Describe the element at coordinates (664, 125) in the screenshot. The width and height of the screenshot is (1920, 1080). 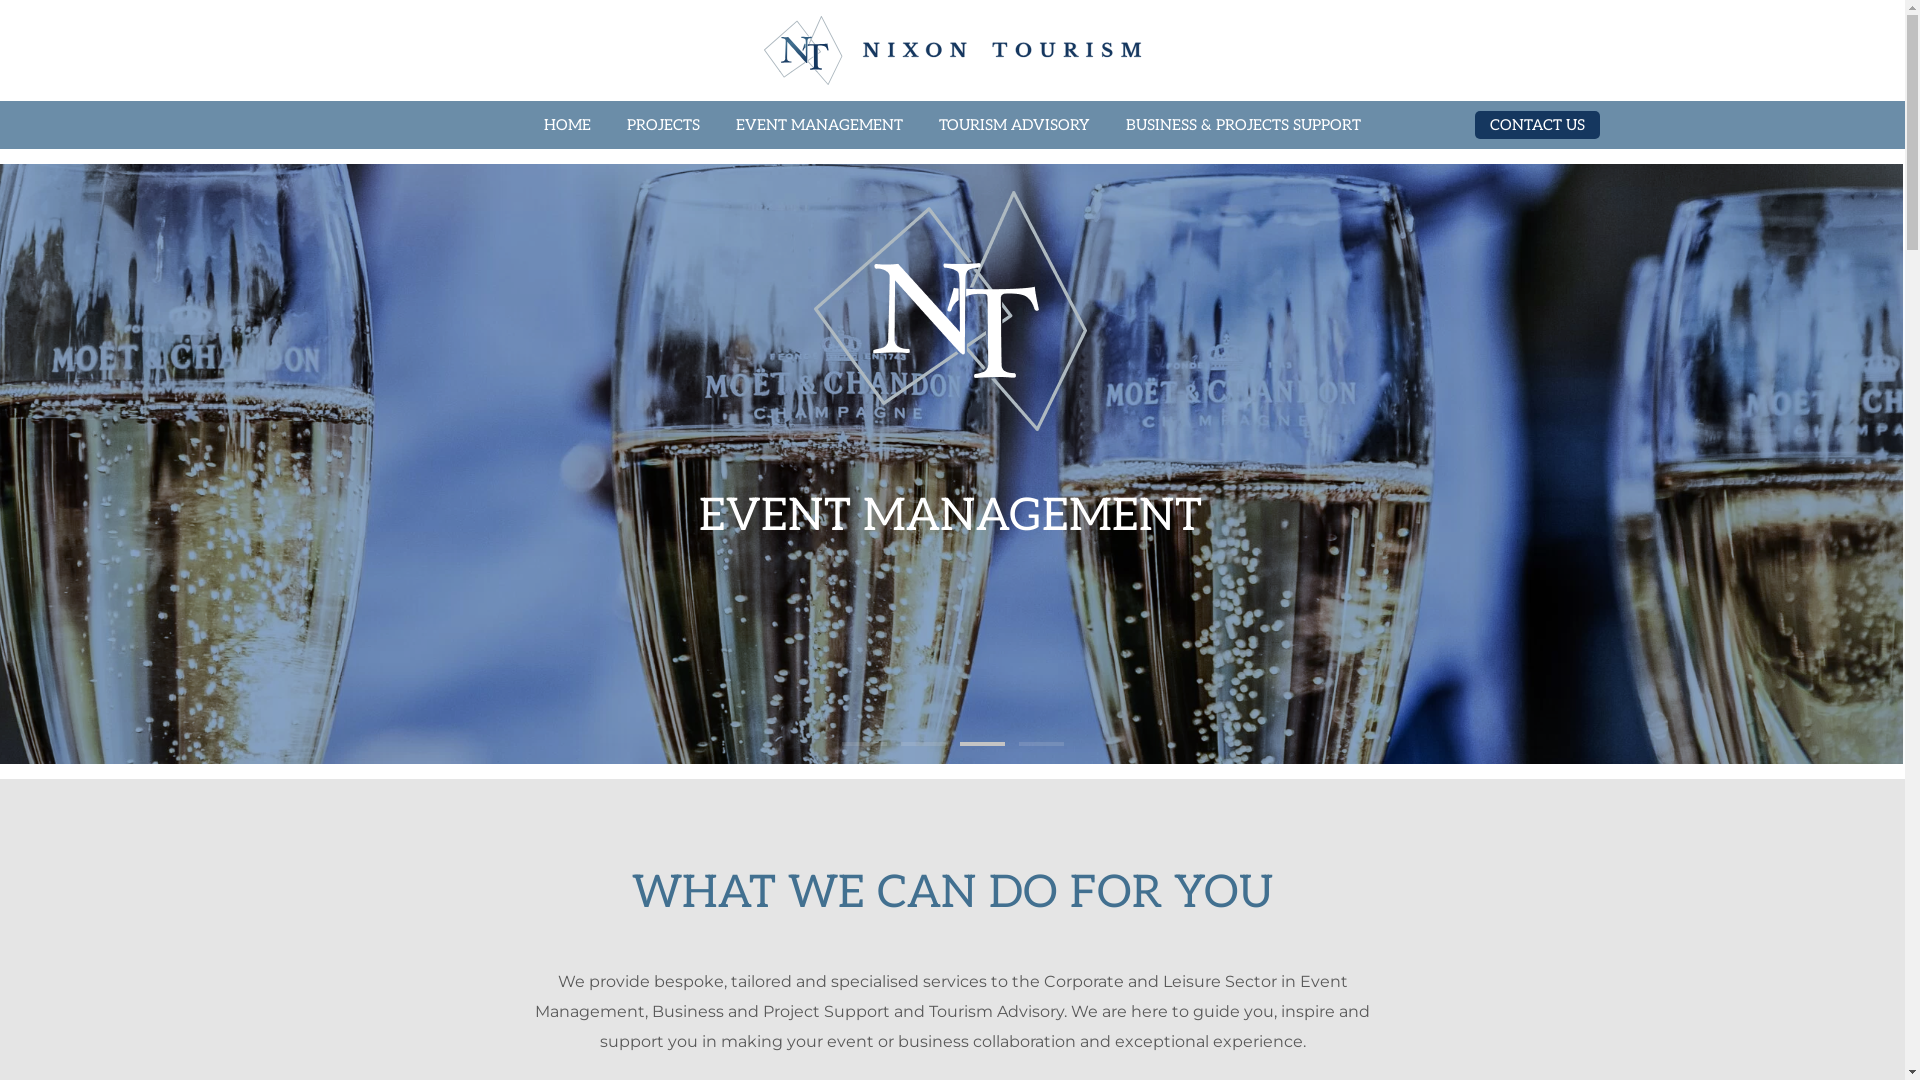
I see `PROJECTS` at that location.